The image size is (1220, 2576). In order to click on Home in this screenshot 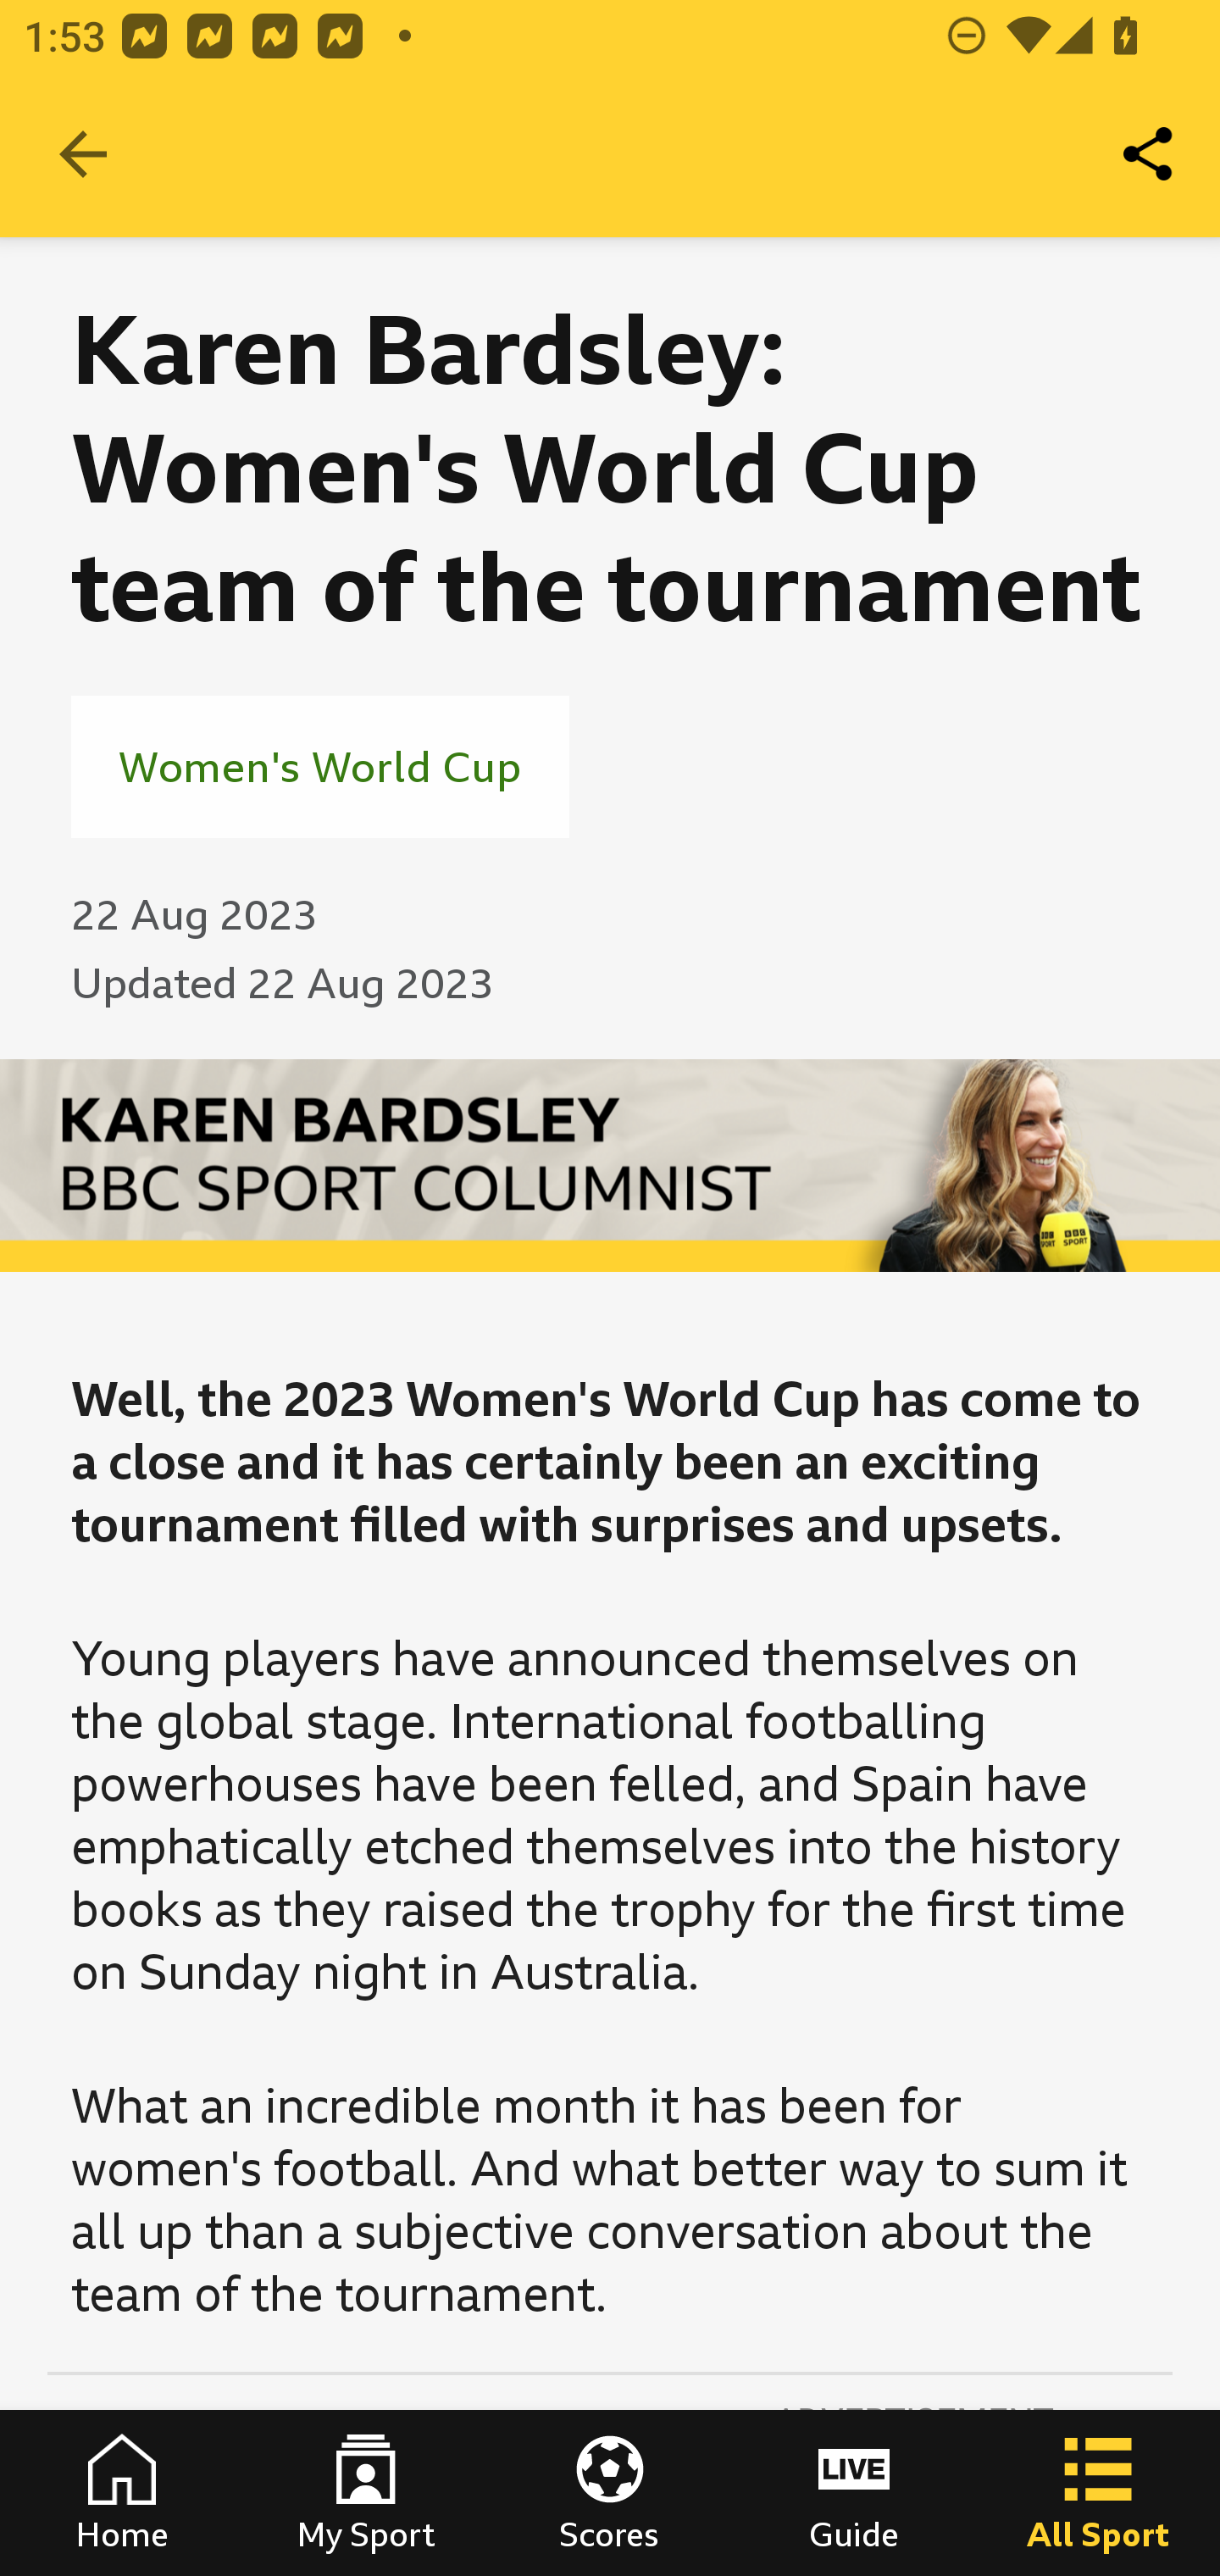, I will do `click(122, 2493)`.